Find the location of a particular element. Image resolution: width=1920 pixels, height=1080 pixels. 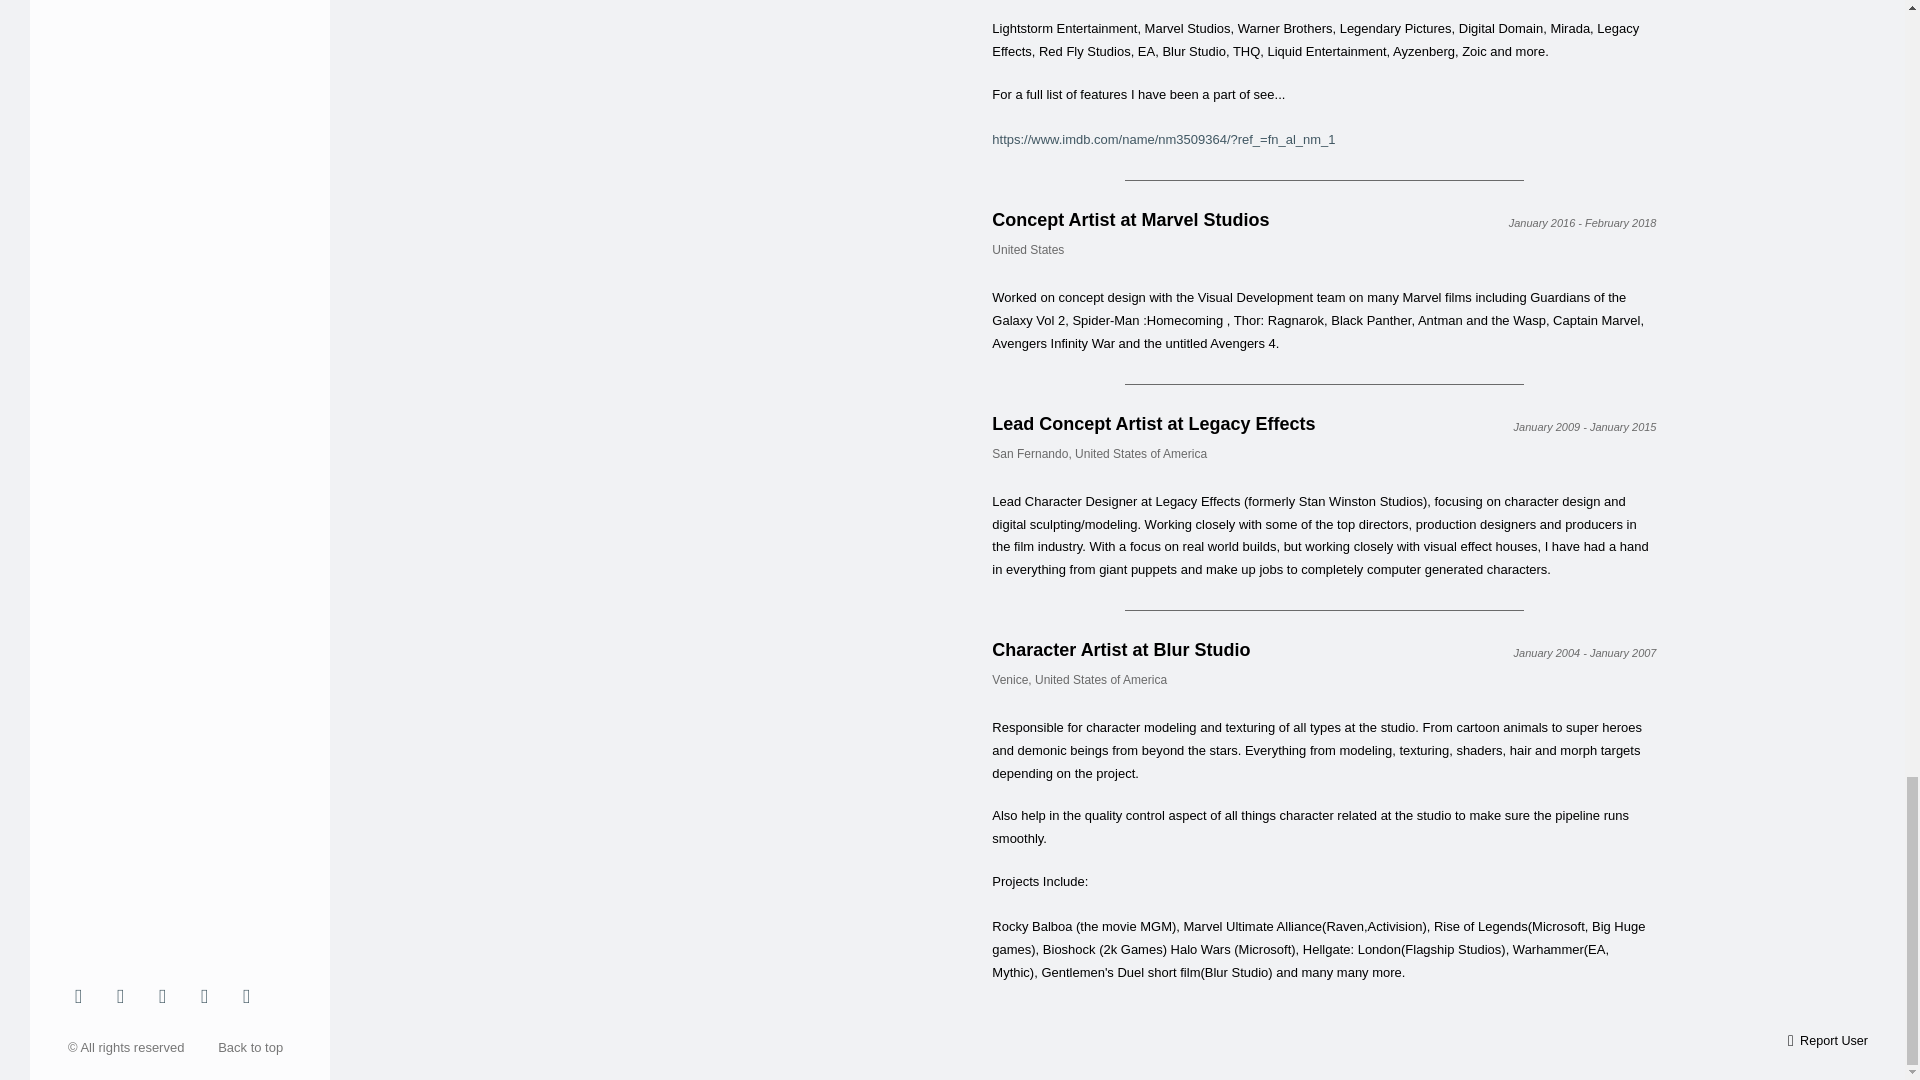

Back to top is located at coordinates (254, 1048).